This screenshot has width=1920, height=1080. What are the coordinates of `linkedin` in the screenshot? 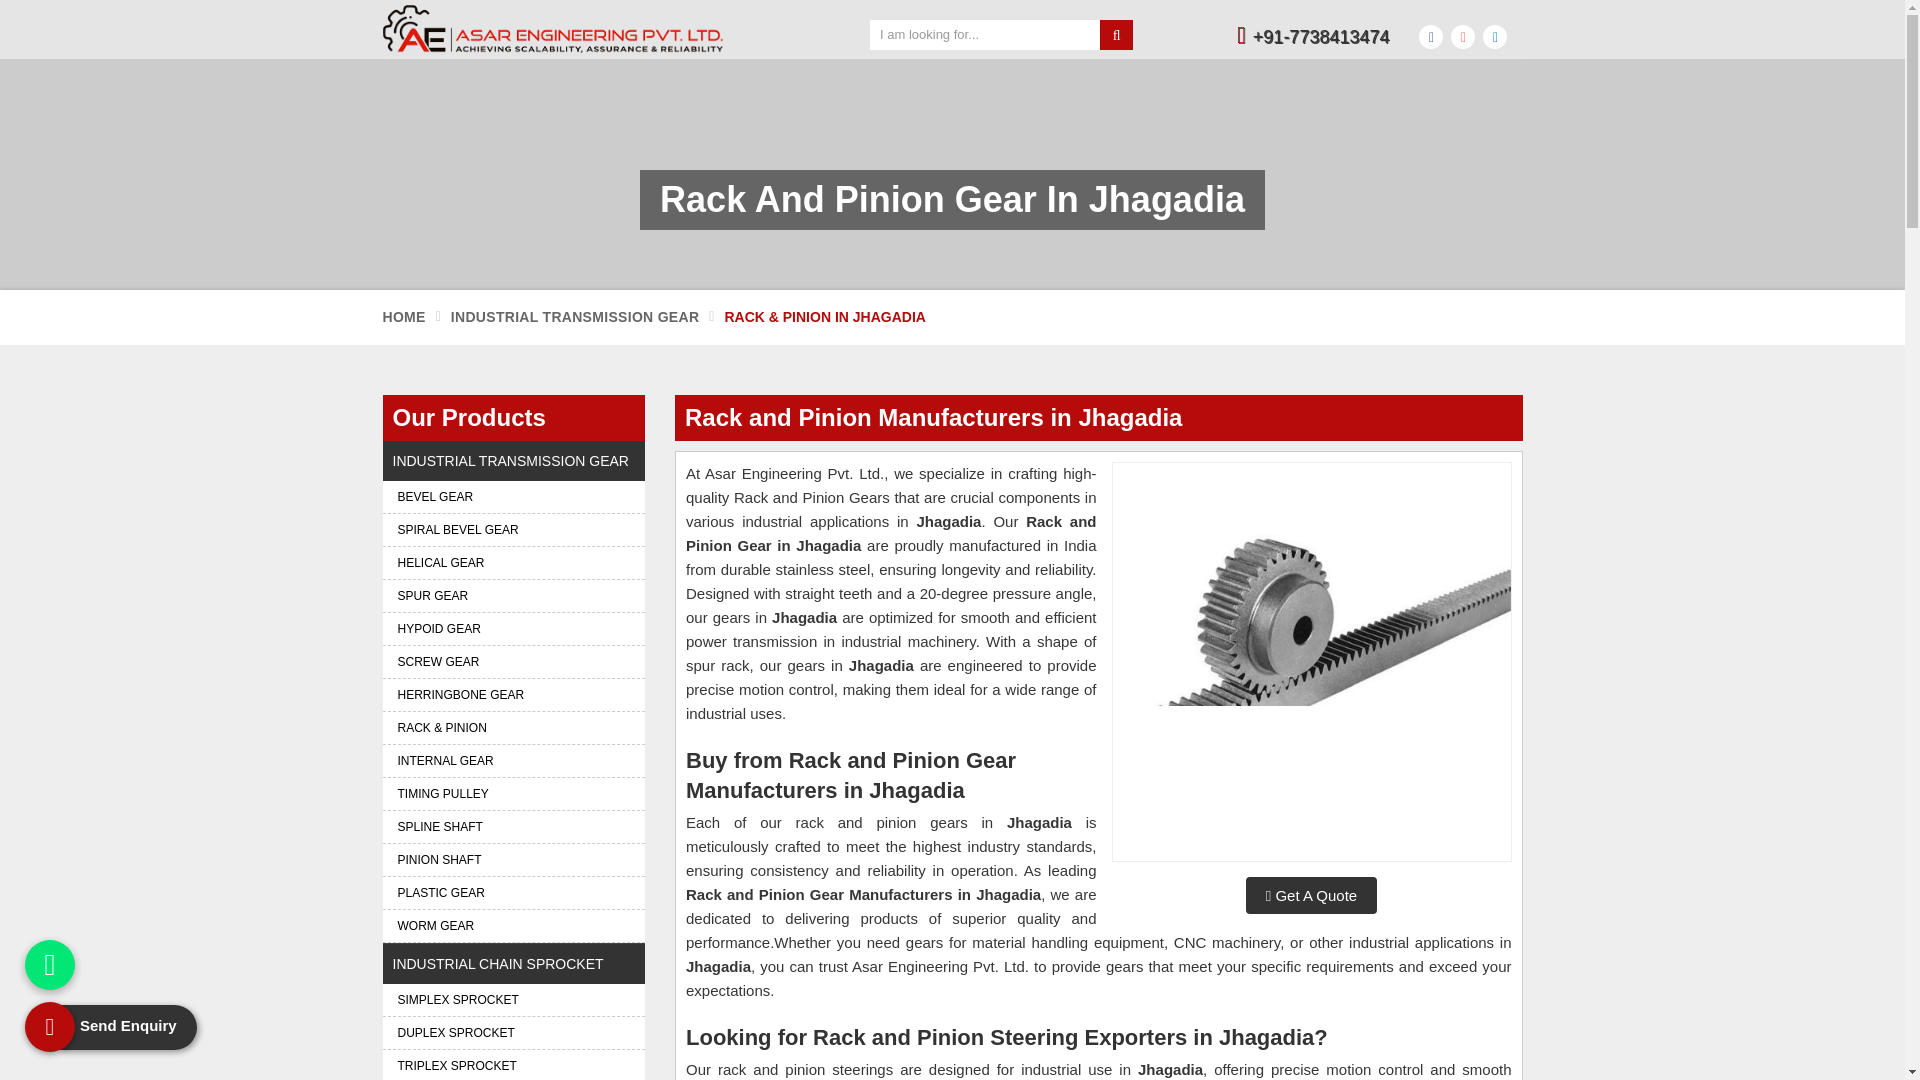 It's located at (1494, 36).